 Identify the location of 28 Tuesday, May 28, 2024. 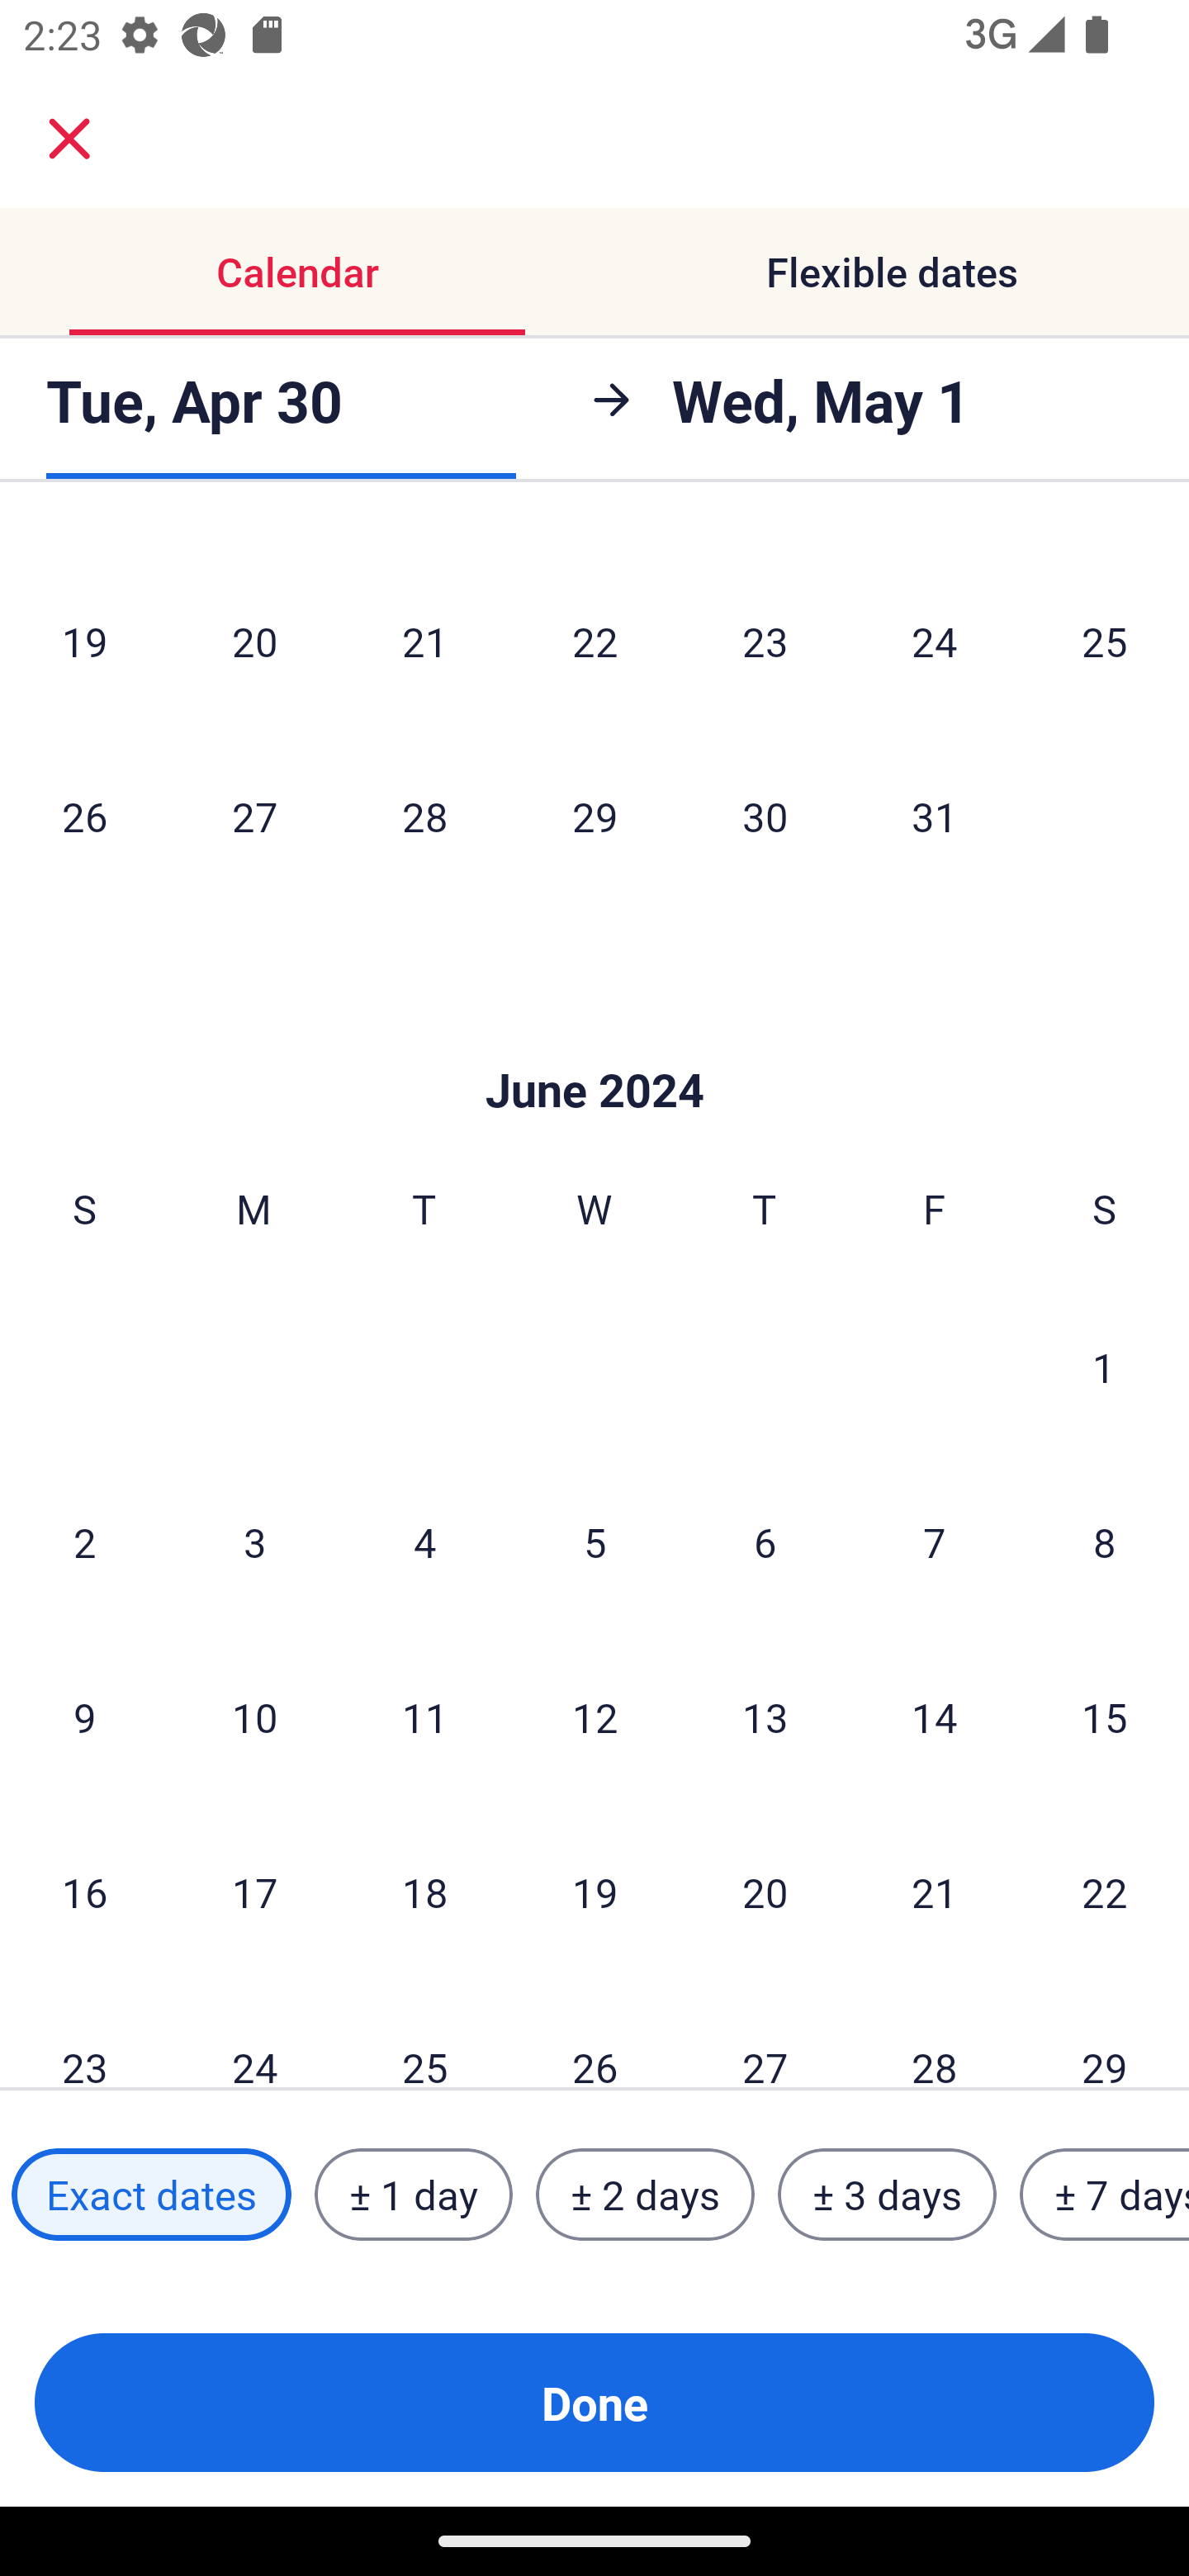
(424, 817).